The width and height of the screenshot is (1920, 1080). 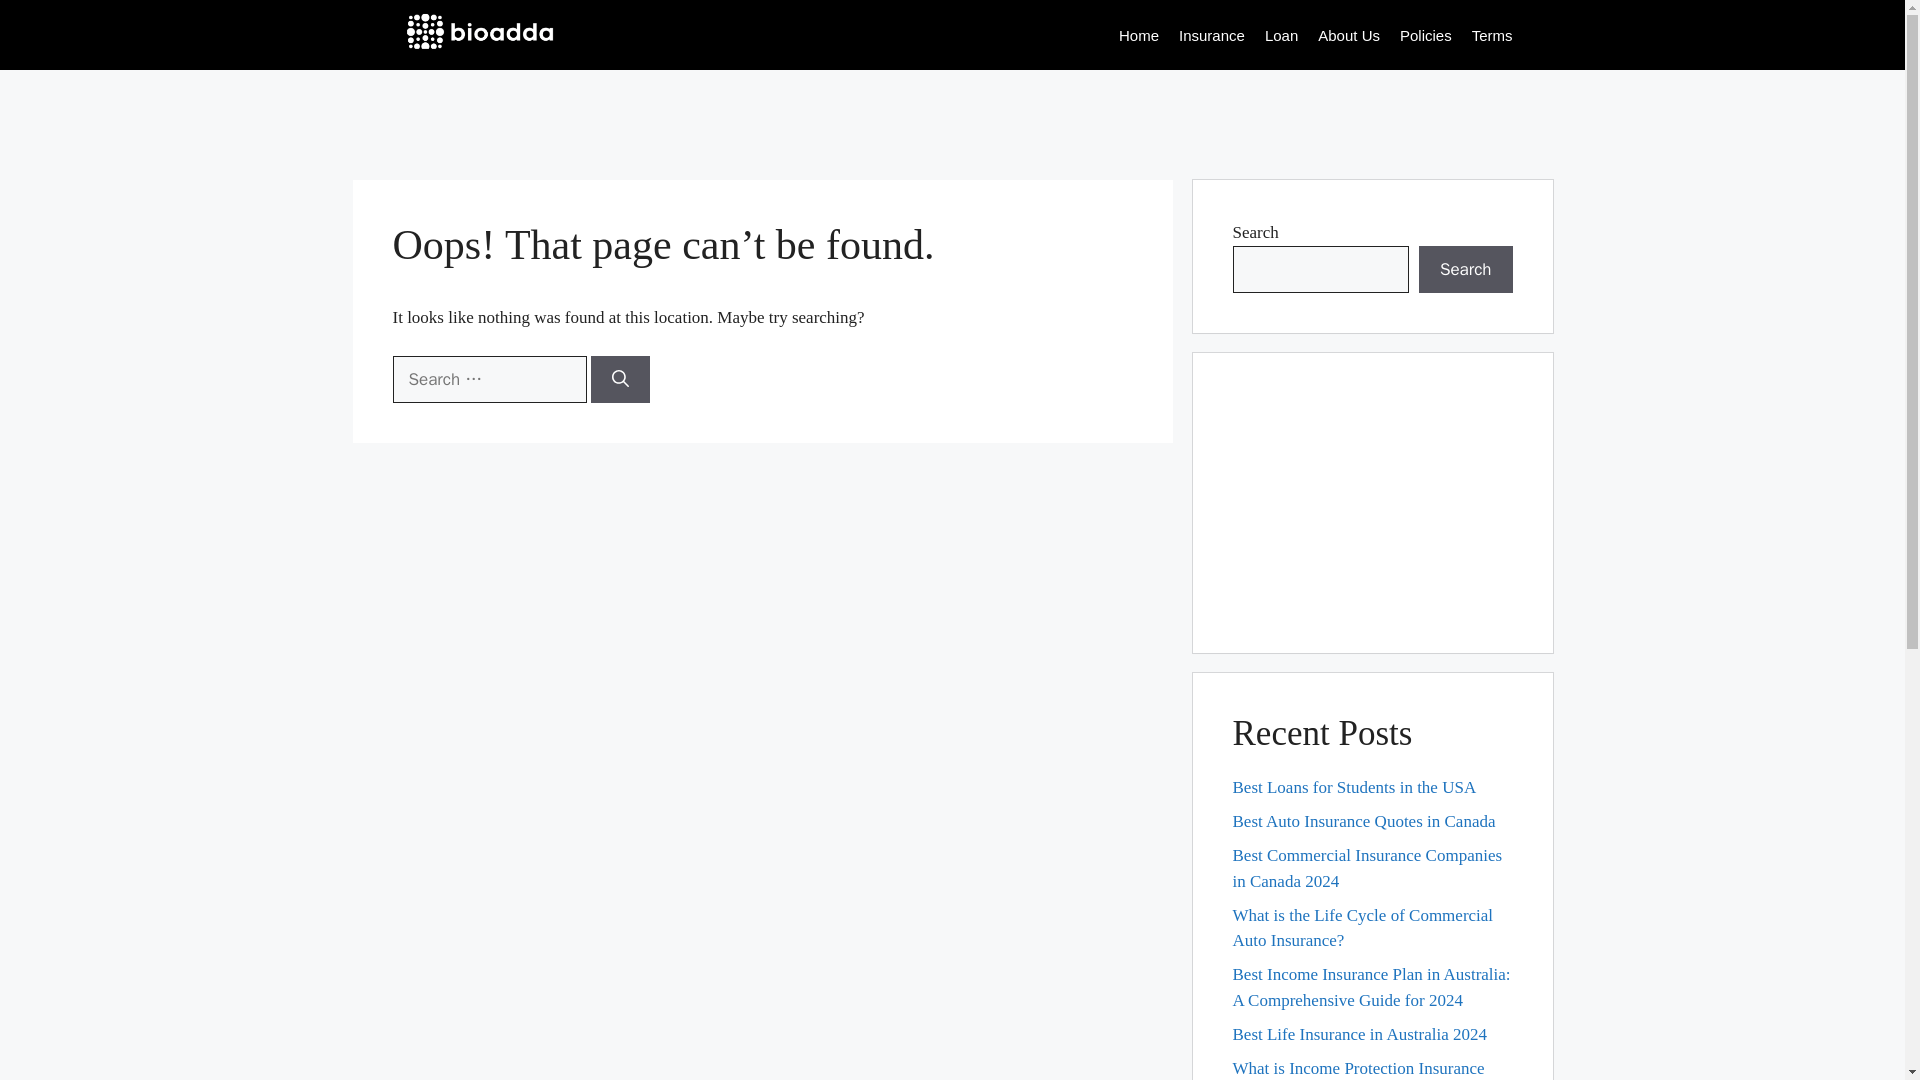 I want to click on Search for:, so click(x=488, y=380).